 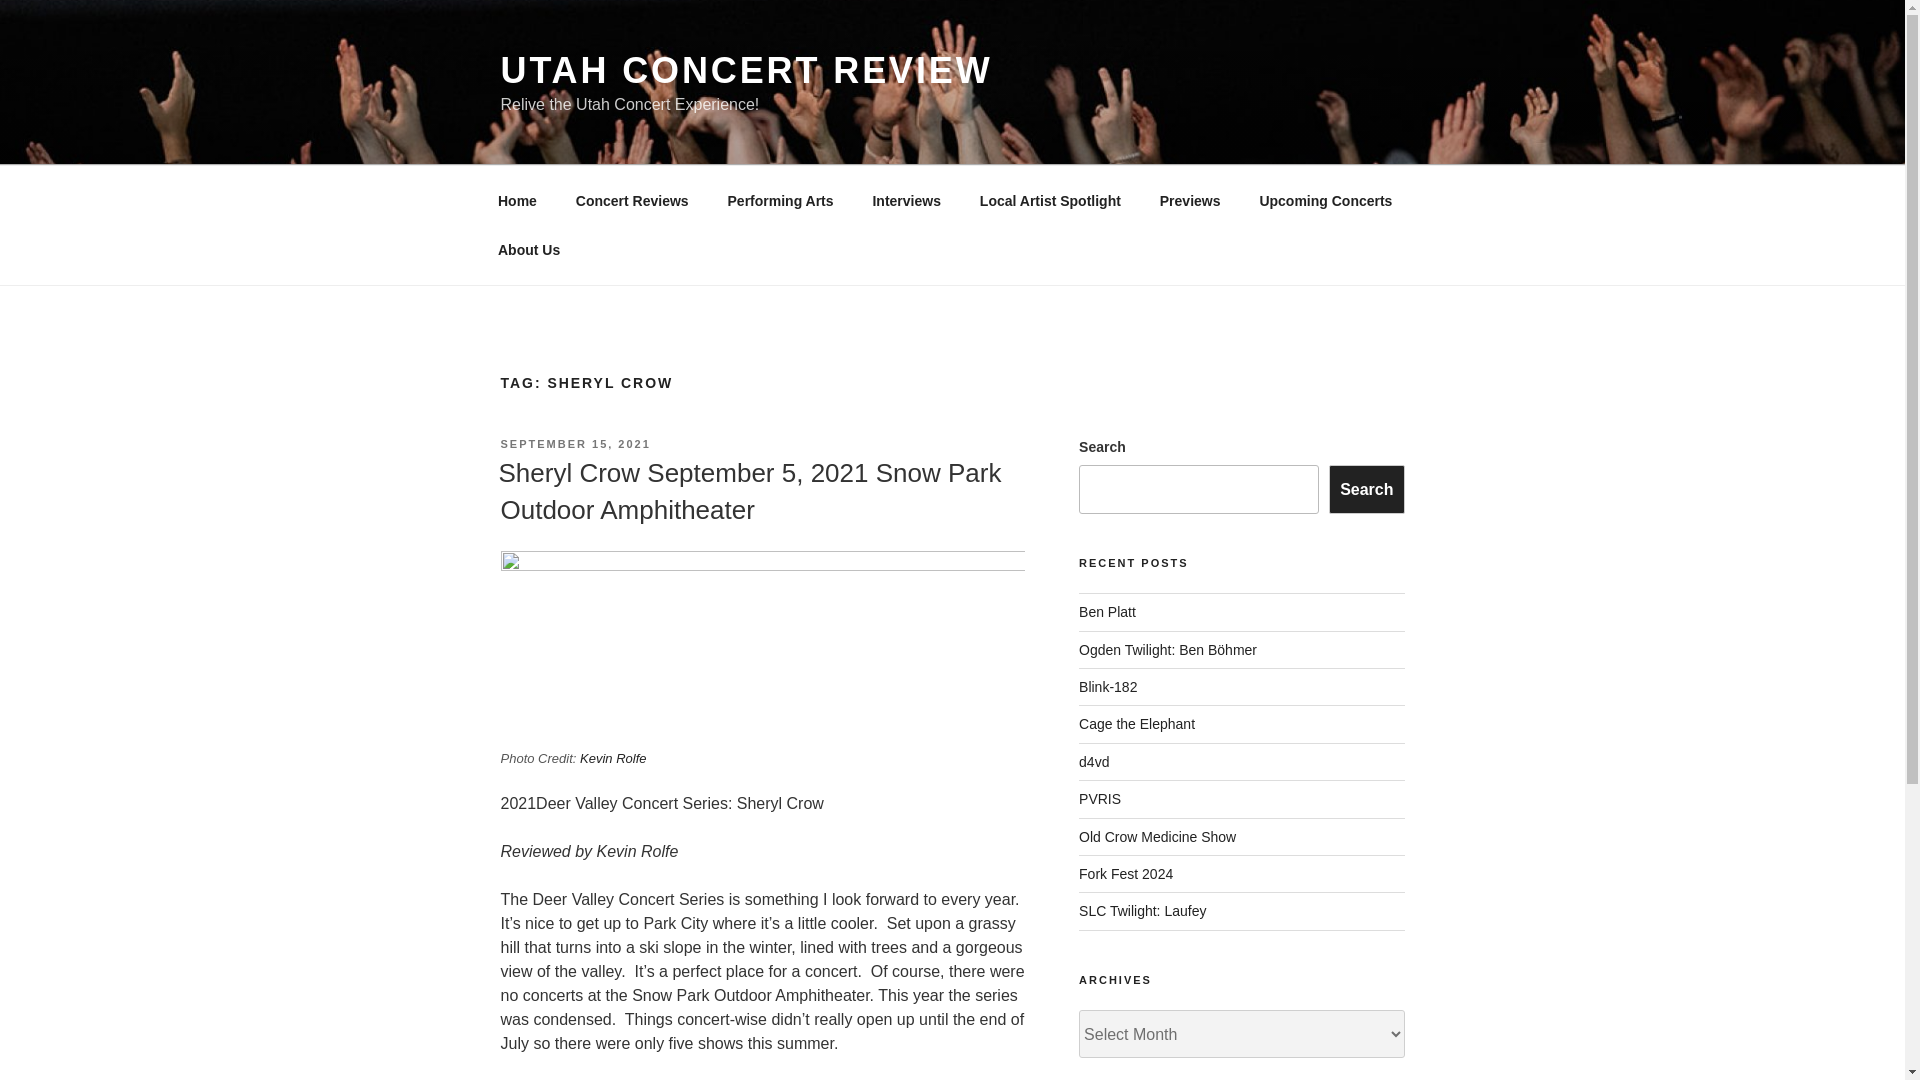 What do you see at coordinates (1094, 762) in the screenshot?
I see `d4vd` at bounding box center [1094, 762].